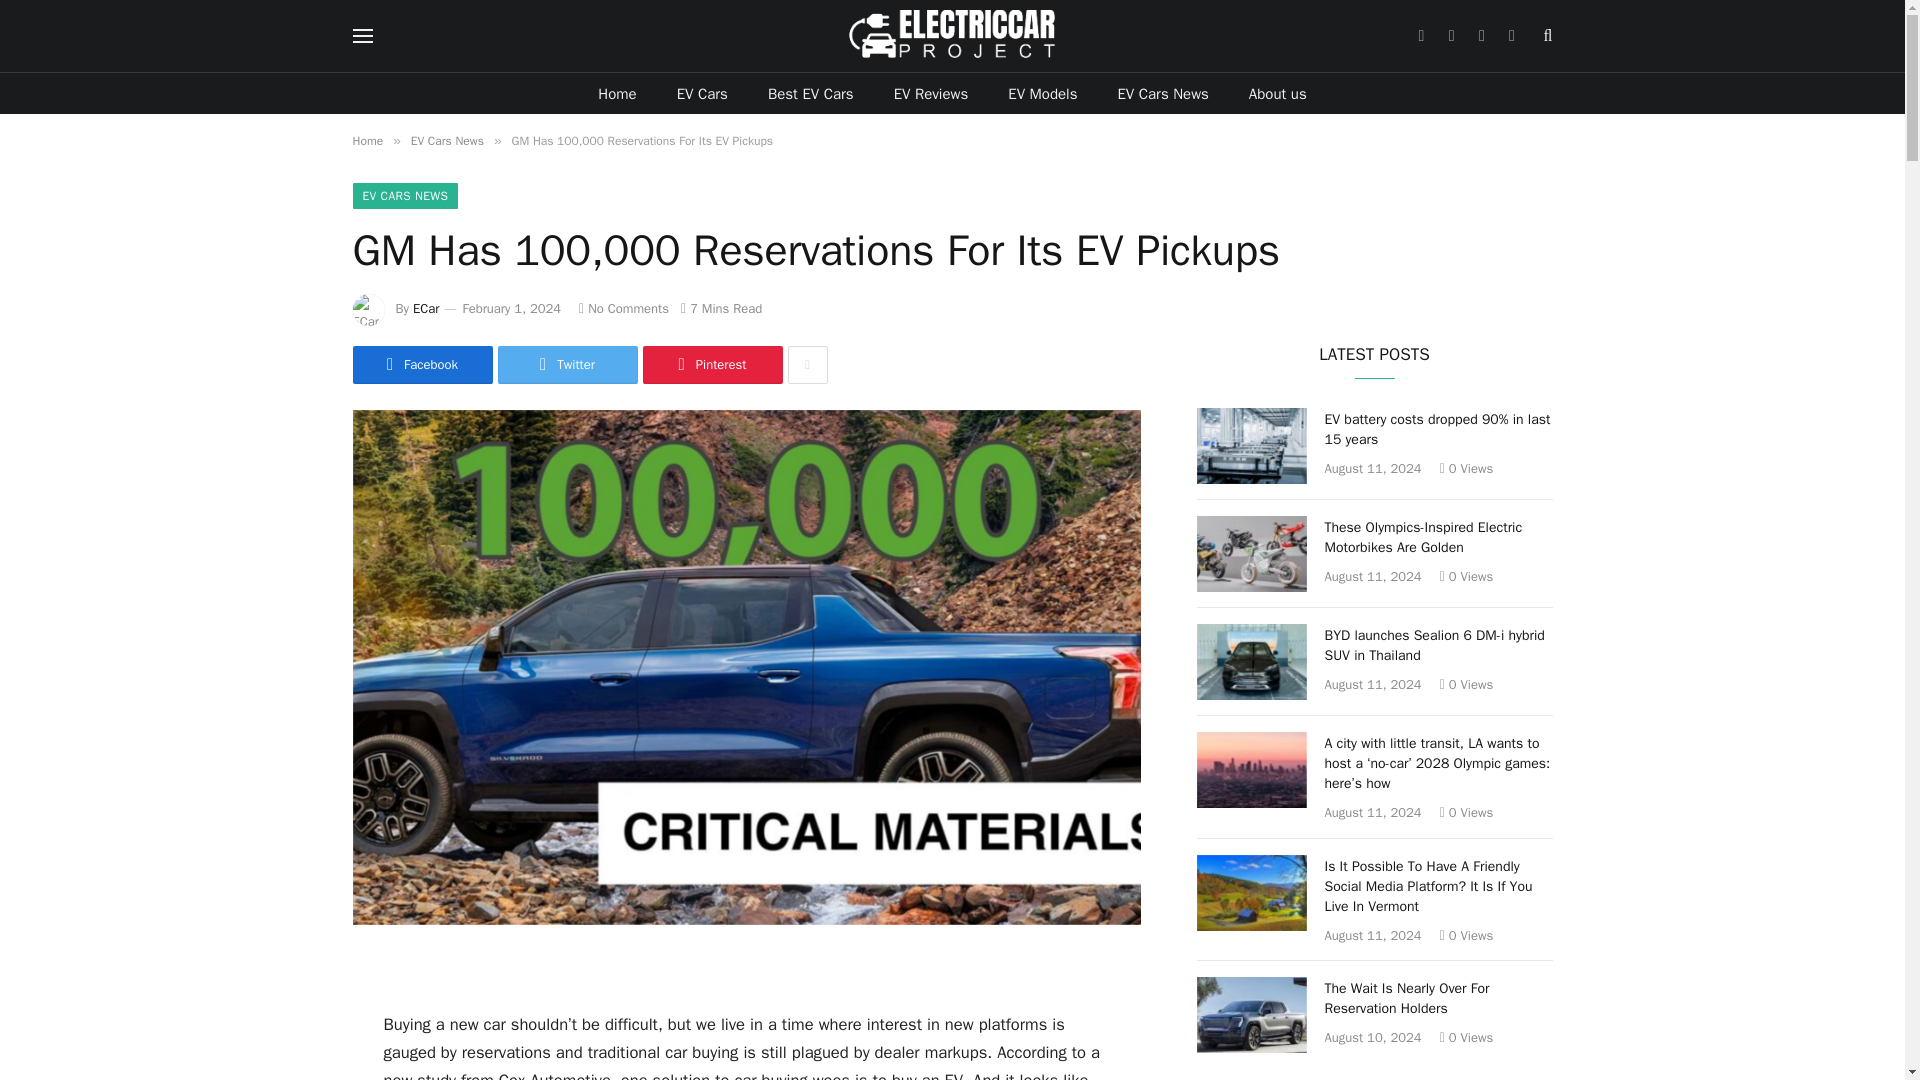 The width and height of the screenshot is (1920, 1080). What do you see at coordinates (426, 308) in the screenshot?
I see `Posts by ECar` at bounding box center [426, 308].